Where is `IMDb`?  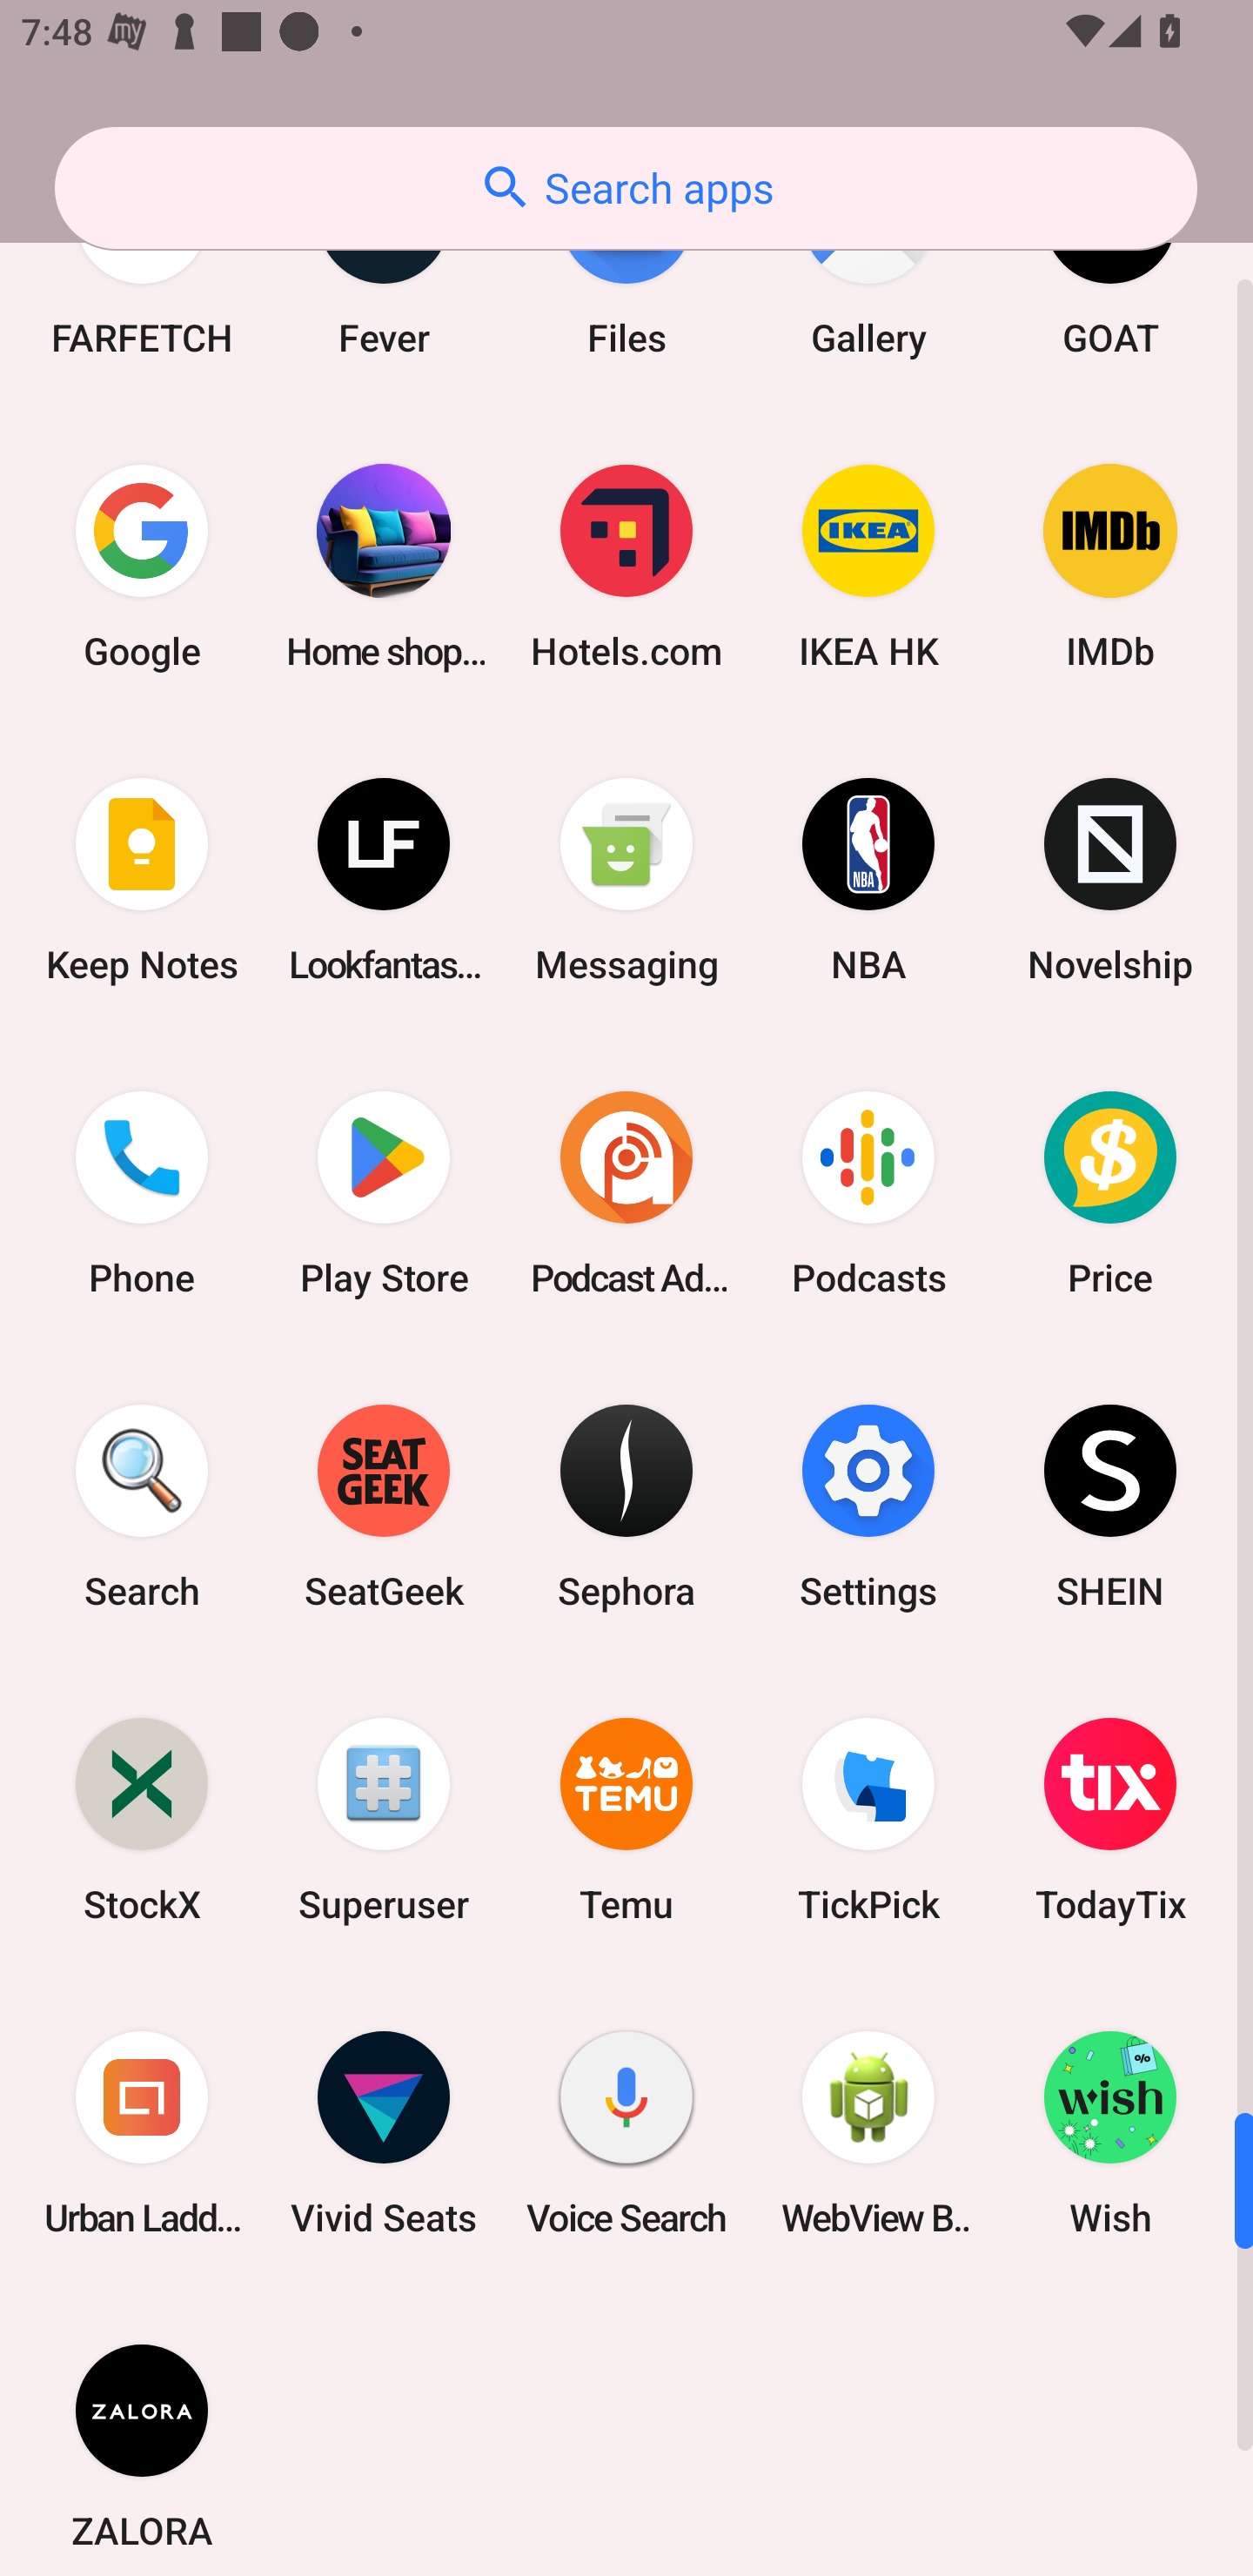
IMDb is located at coordinates (1110, 566).